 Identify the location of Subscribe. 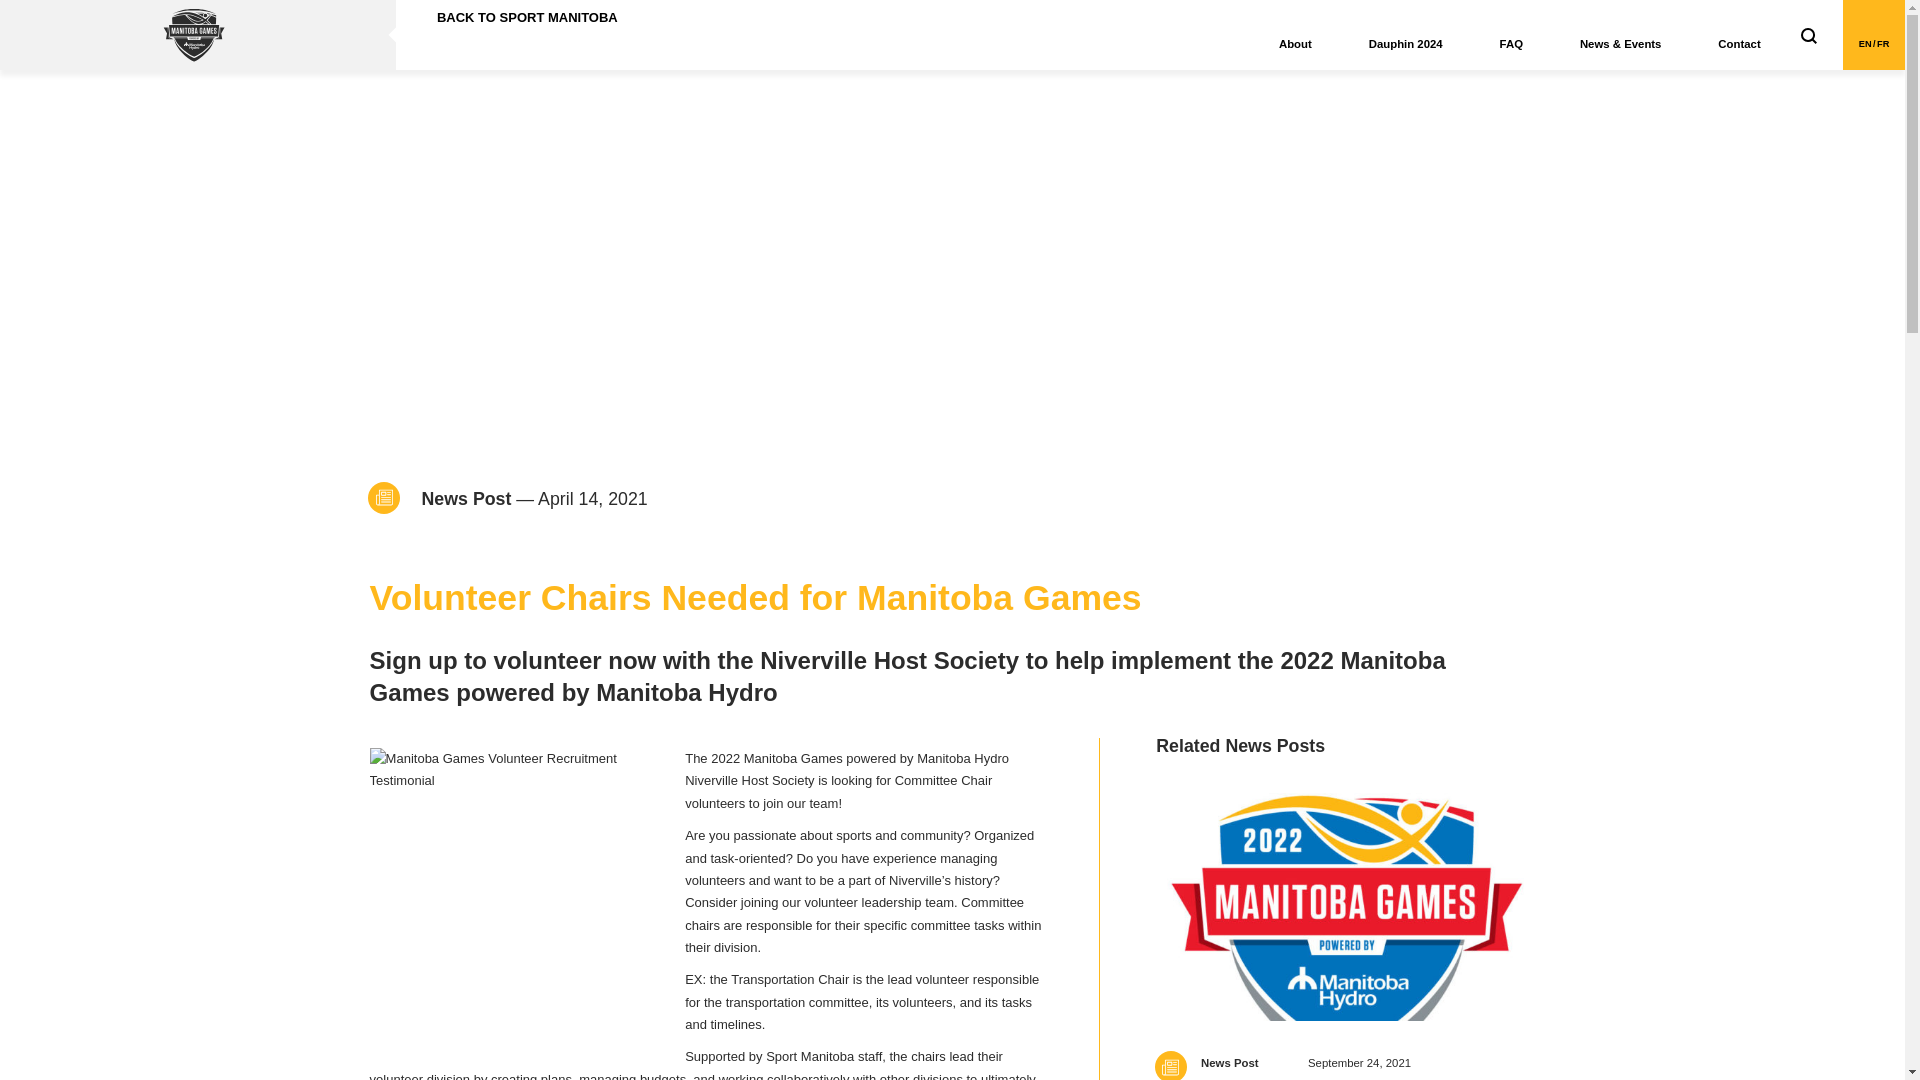
(52, 16).